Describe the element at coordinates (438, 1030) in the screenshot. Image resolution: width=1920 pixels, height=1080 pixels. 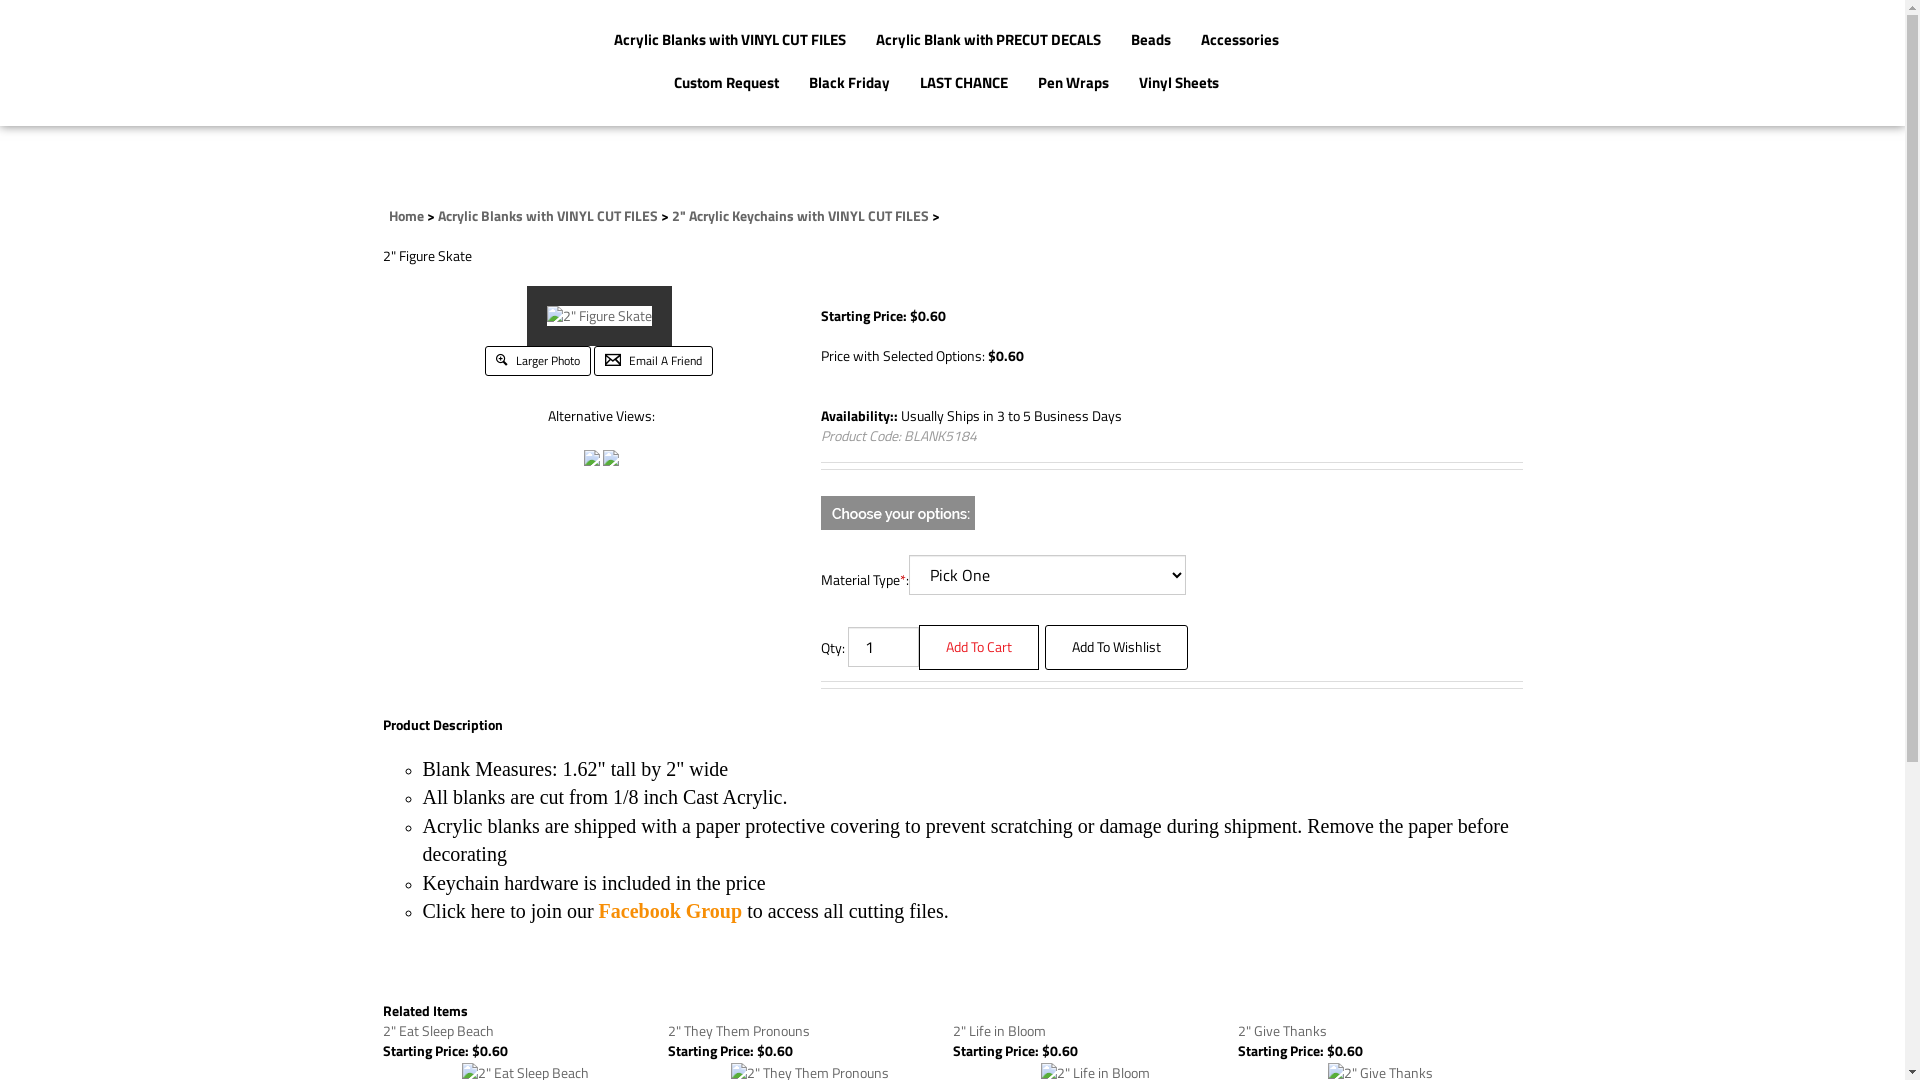
I see `2" Eat Sleep Beach` at that location.